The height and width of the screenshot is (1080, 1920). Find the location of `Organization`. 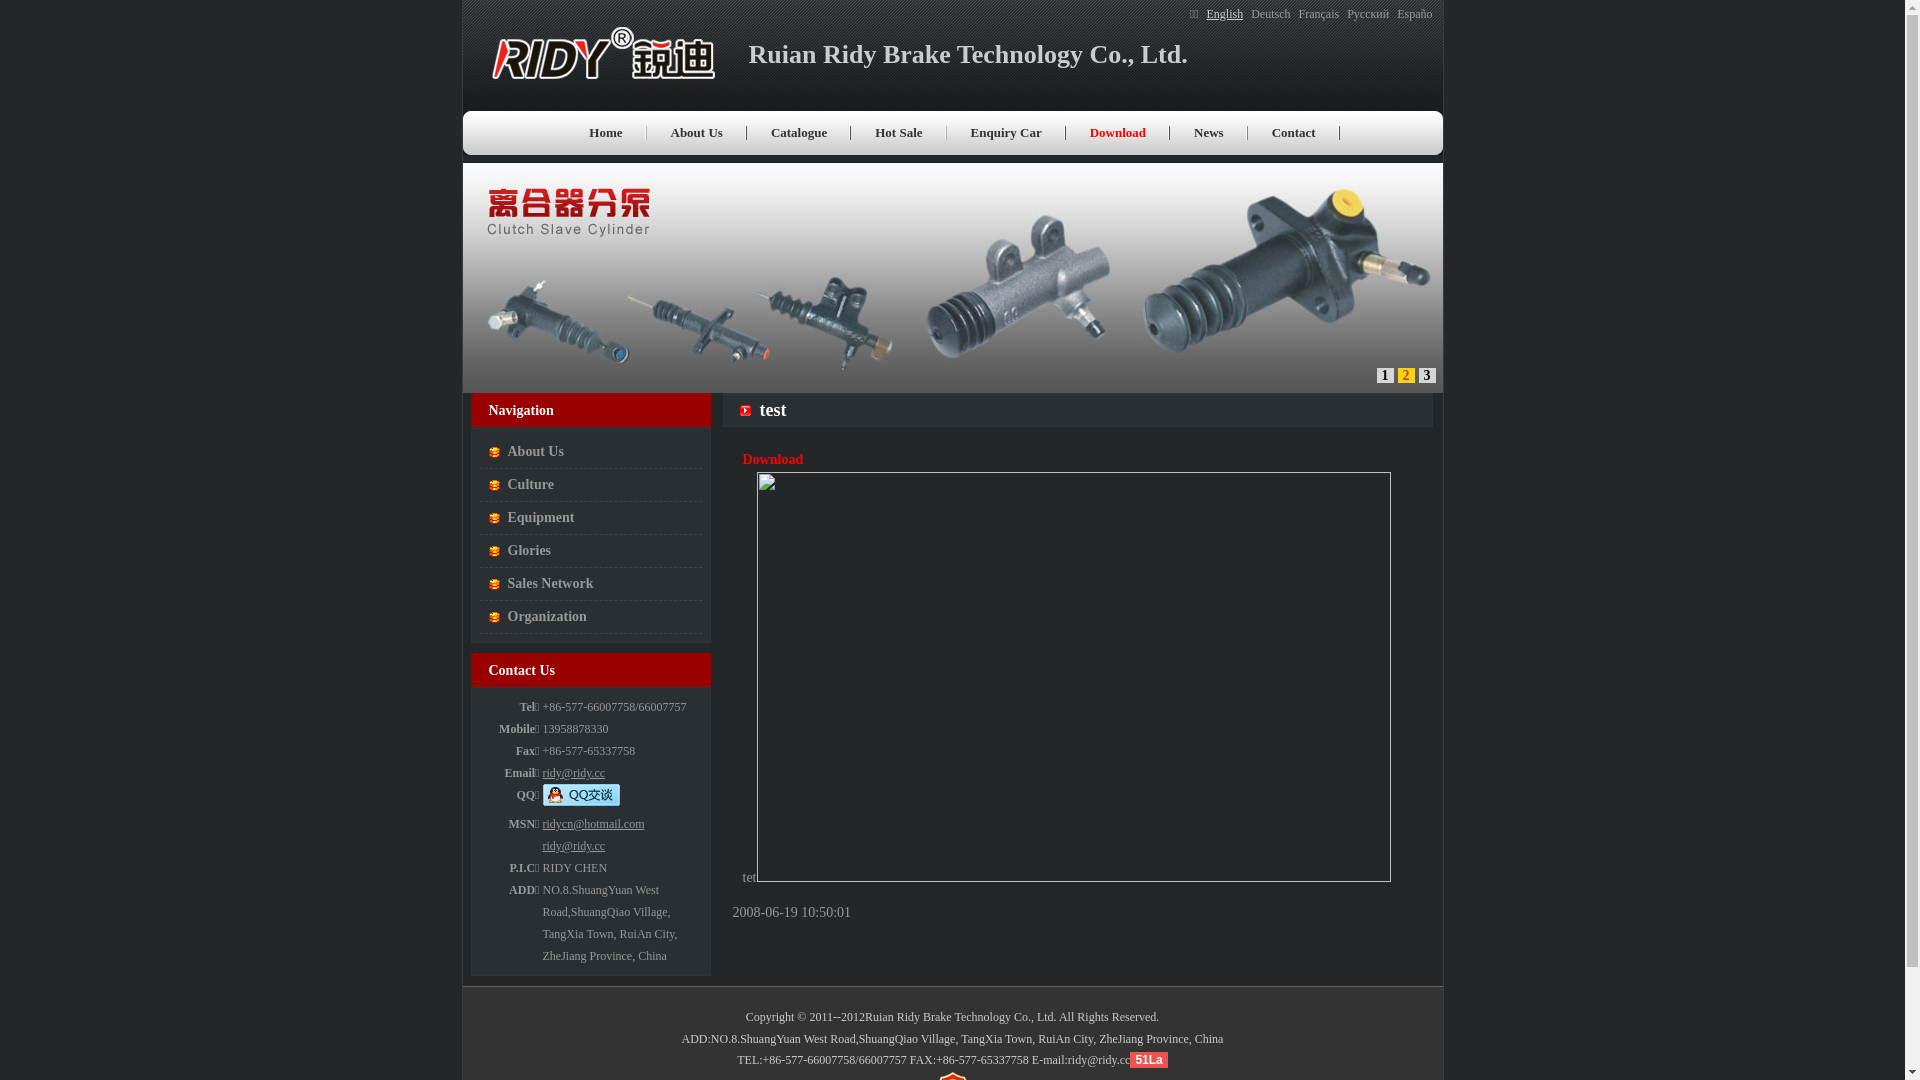

Organization is located at coordinates (591, 618).